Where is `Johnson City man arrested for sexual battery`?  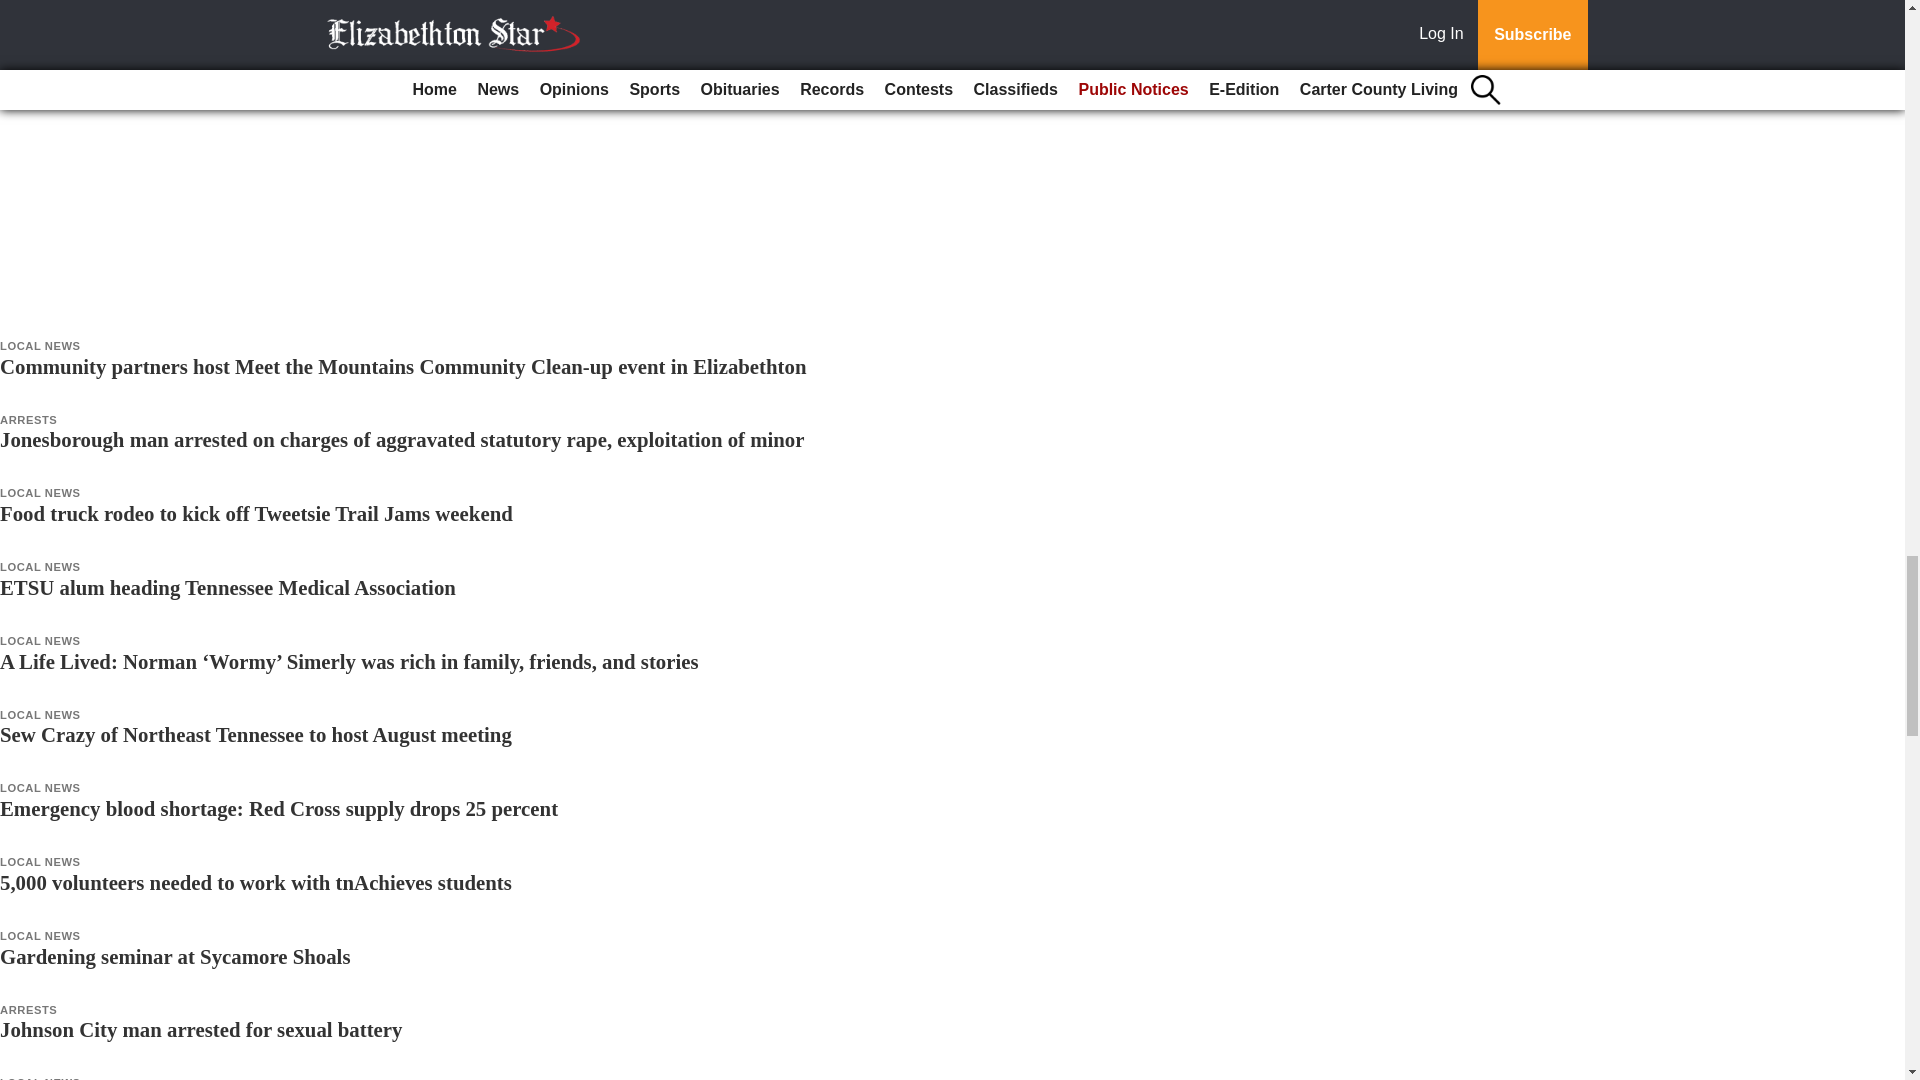
Johnson City man arrested for sexual battery is located at coordinates (200, 1030).